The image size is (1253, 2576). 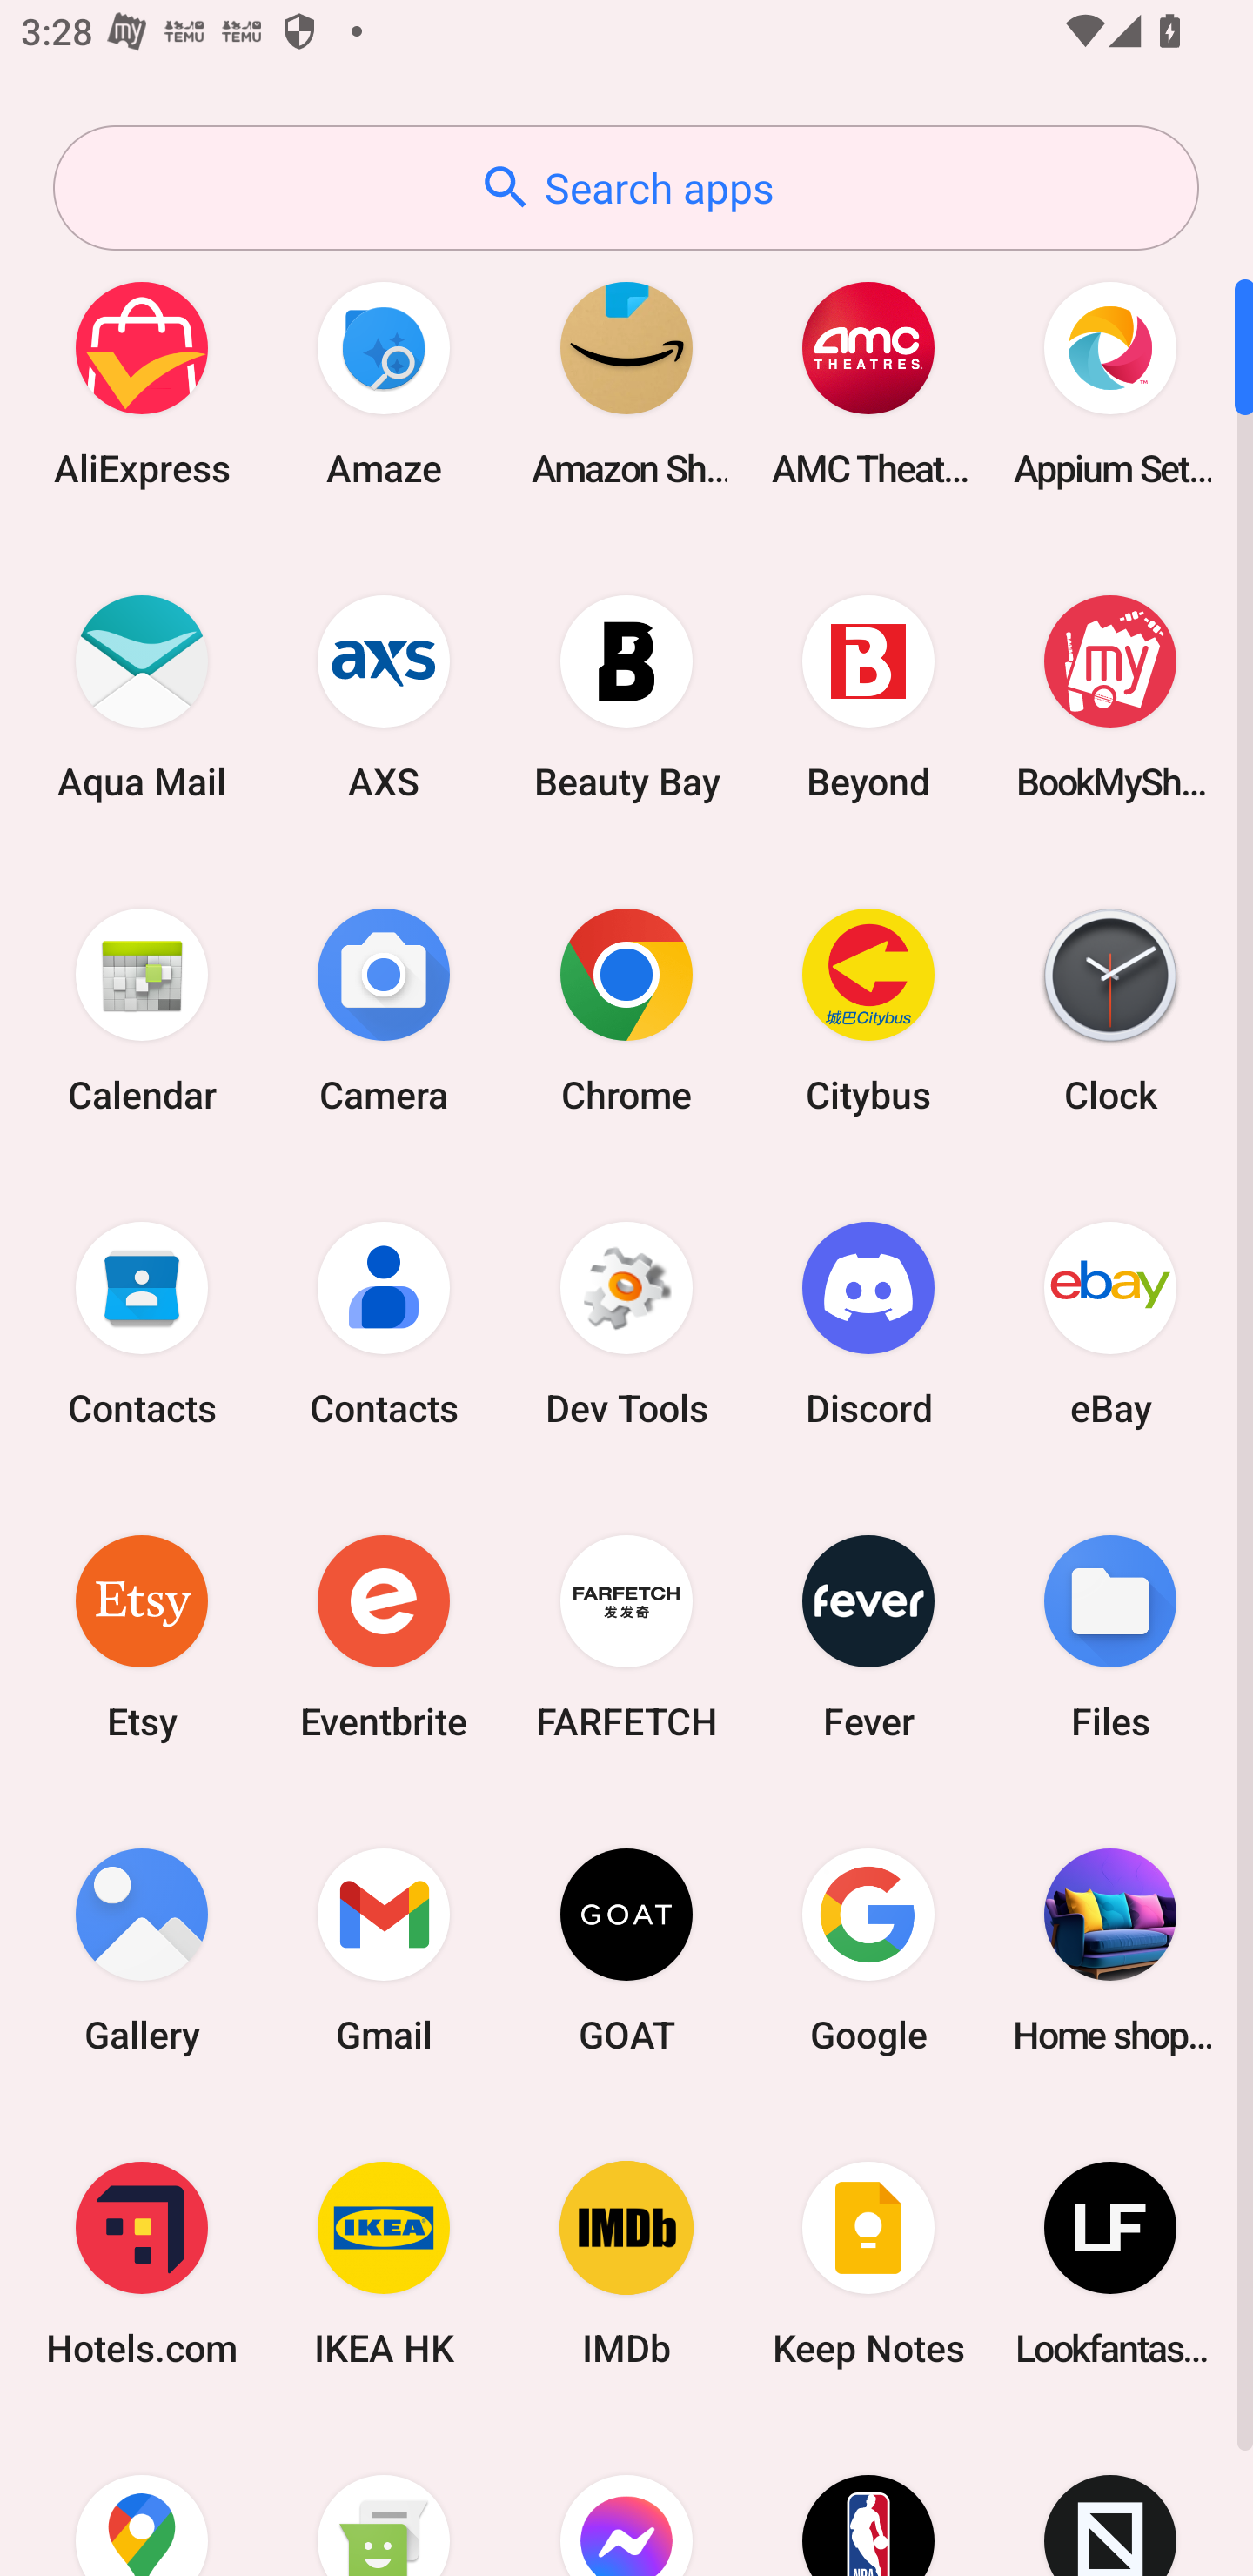 What do you see at coordinates (626, 2264) in the screenshot?
I see `IMDb` at bounding box center [626, 2264].